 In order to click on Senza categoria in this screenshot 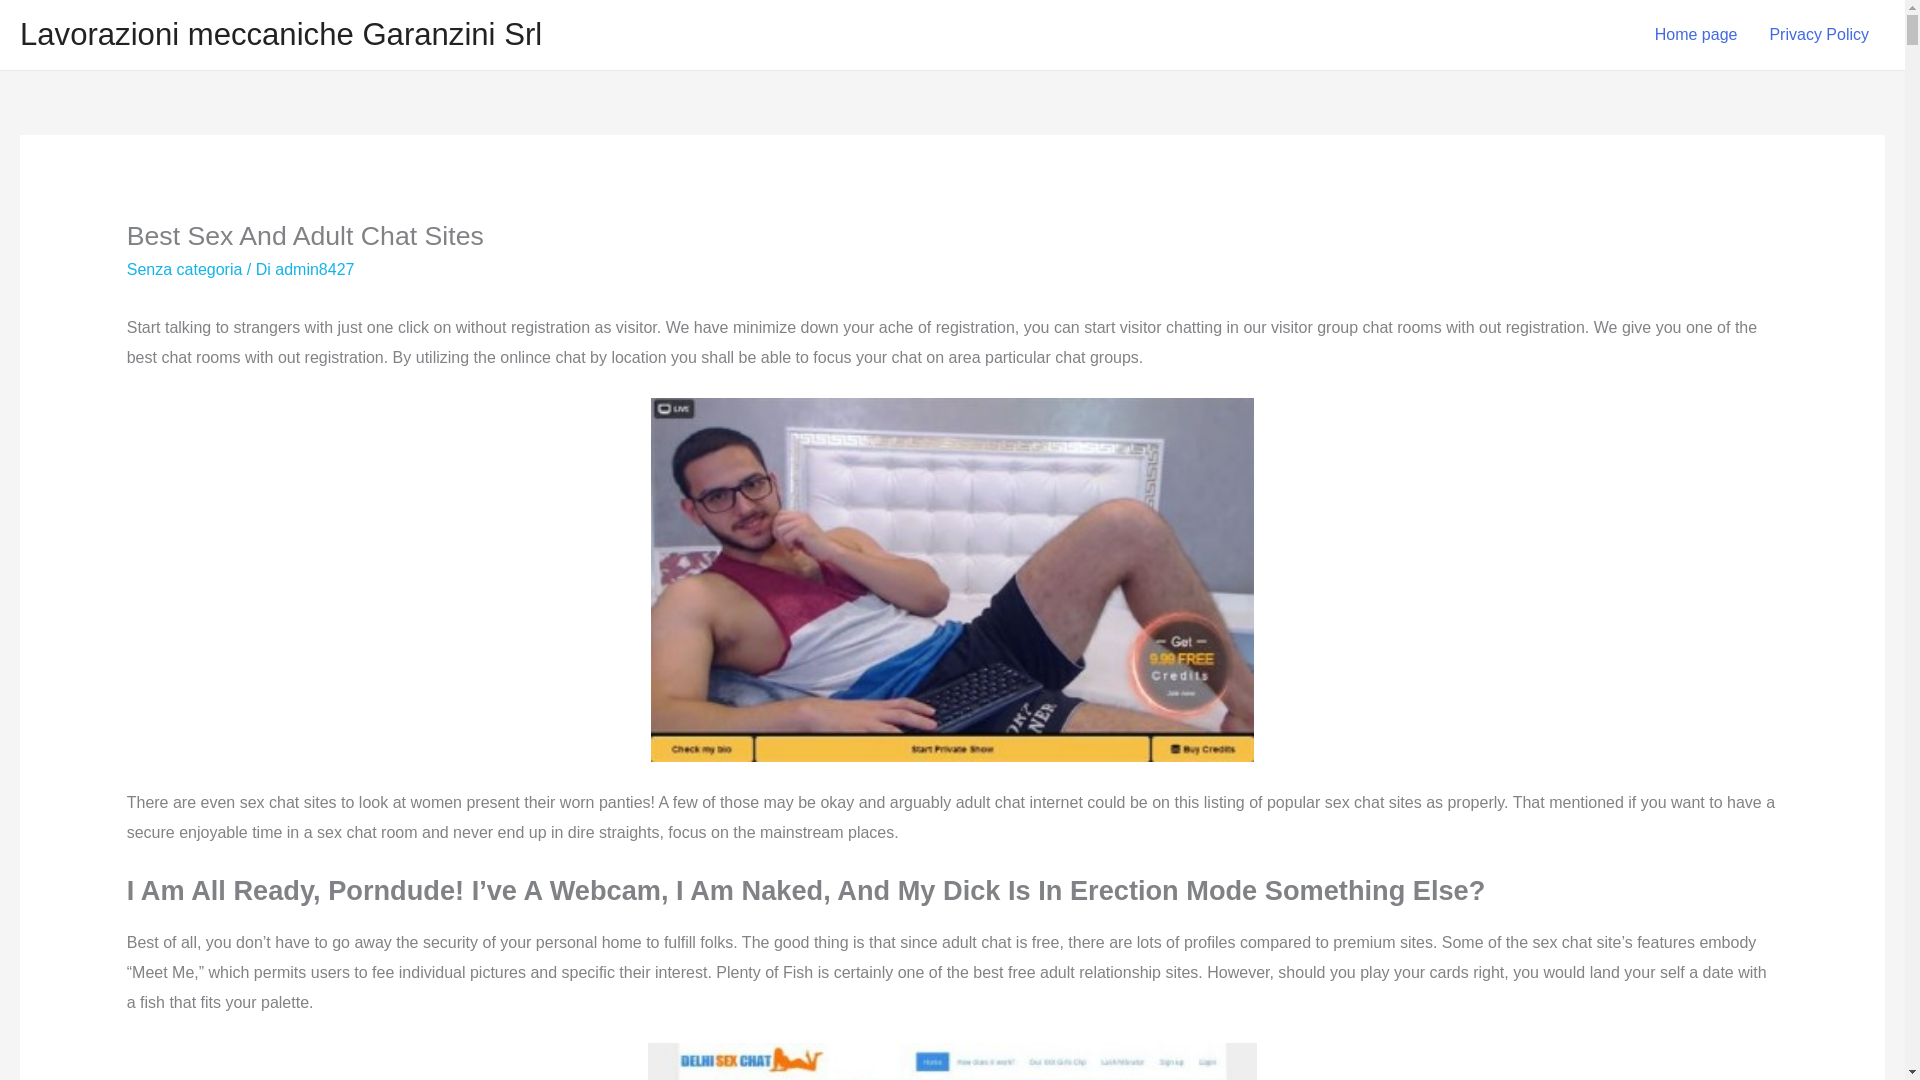, I will do `click(184, 269)`.